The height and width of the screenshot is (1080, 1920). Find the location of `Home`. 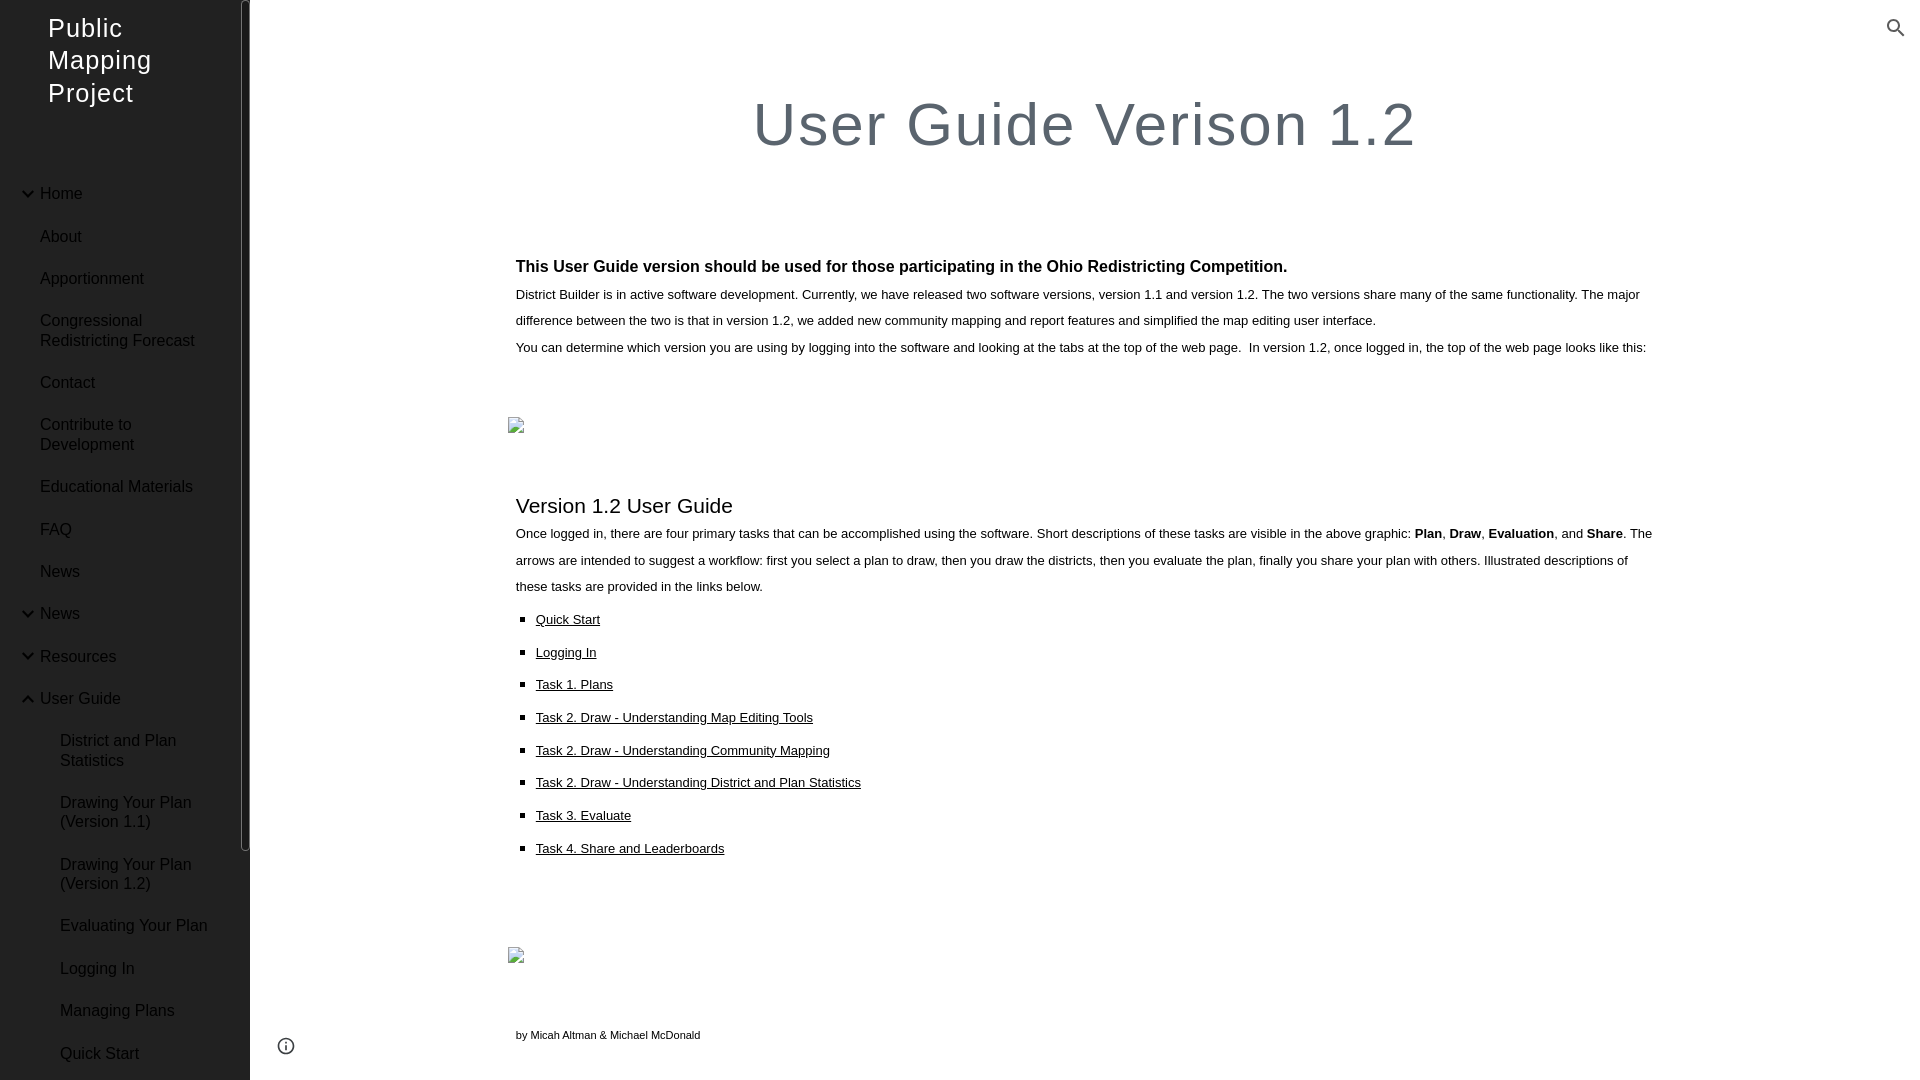

Home is located at coordinates (132, 193).